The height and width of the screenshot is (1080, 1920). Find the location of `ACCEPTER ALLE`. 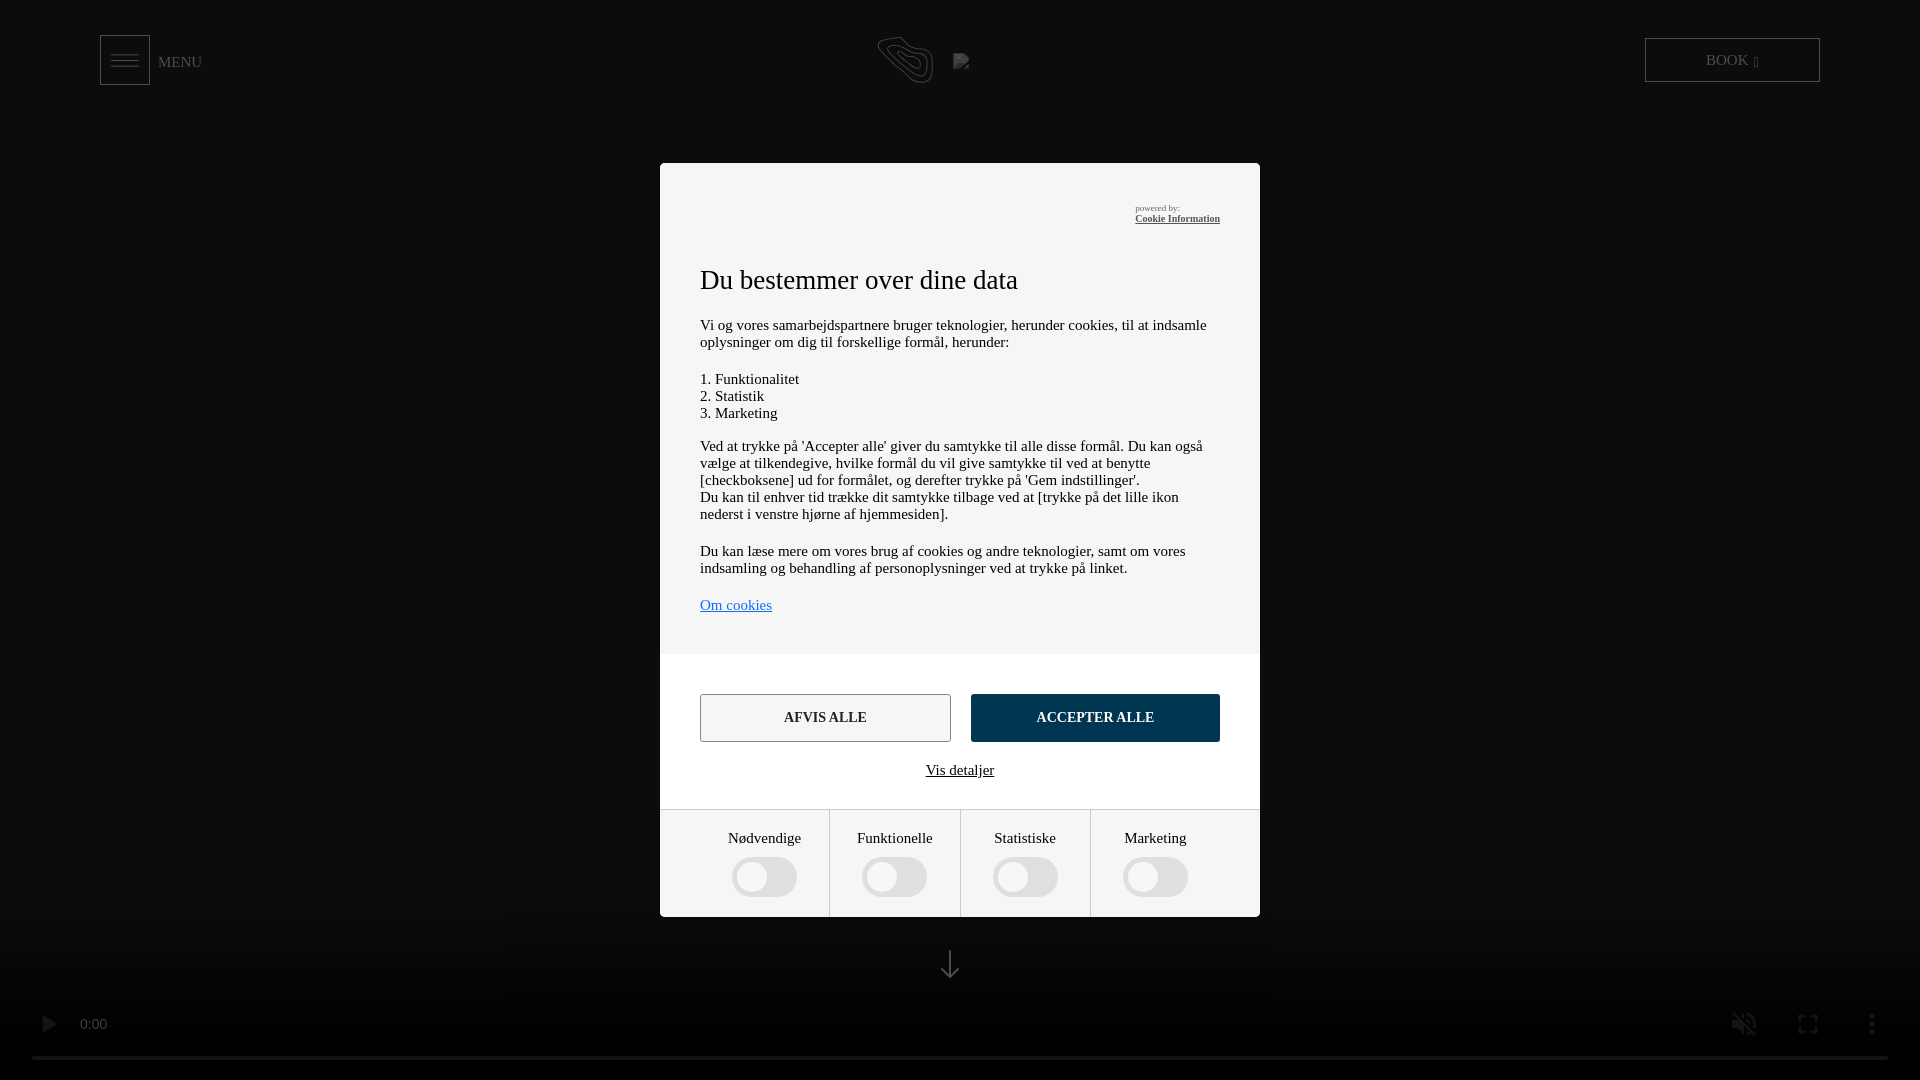

ACCEPTER ALLE is located at coordinates (1095, 718).